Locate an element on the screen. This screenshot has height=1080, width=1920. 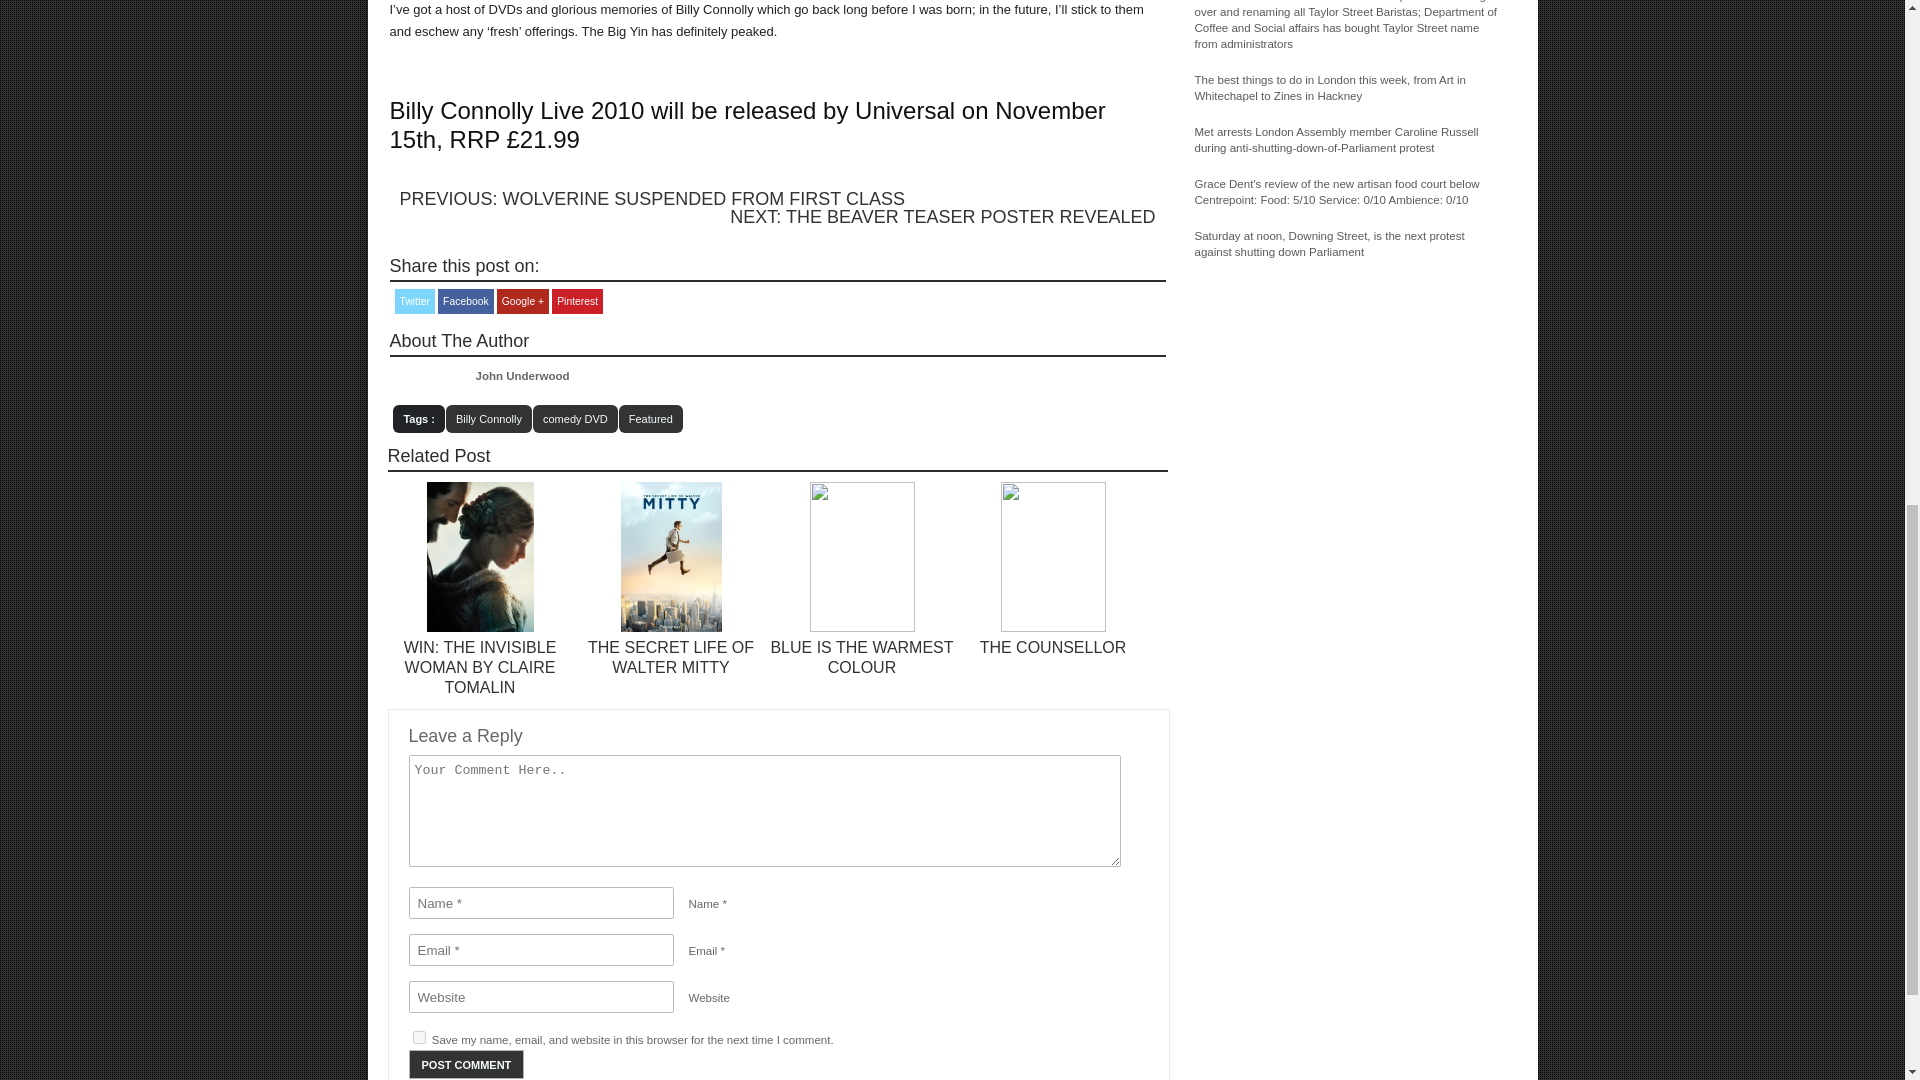
Share on Facebook! is located at coordinates (465, 302).